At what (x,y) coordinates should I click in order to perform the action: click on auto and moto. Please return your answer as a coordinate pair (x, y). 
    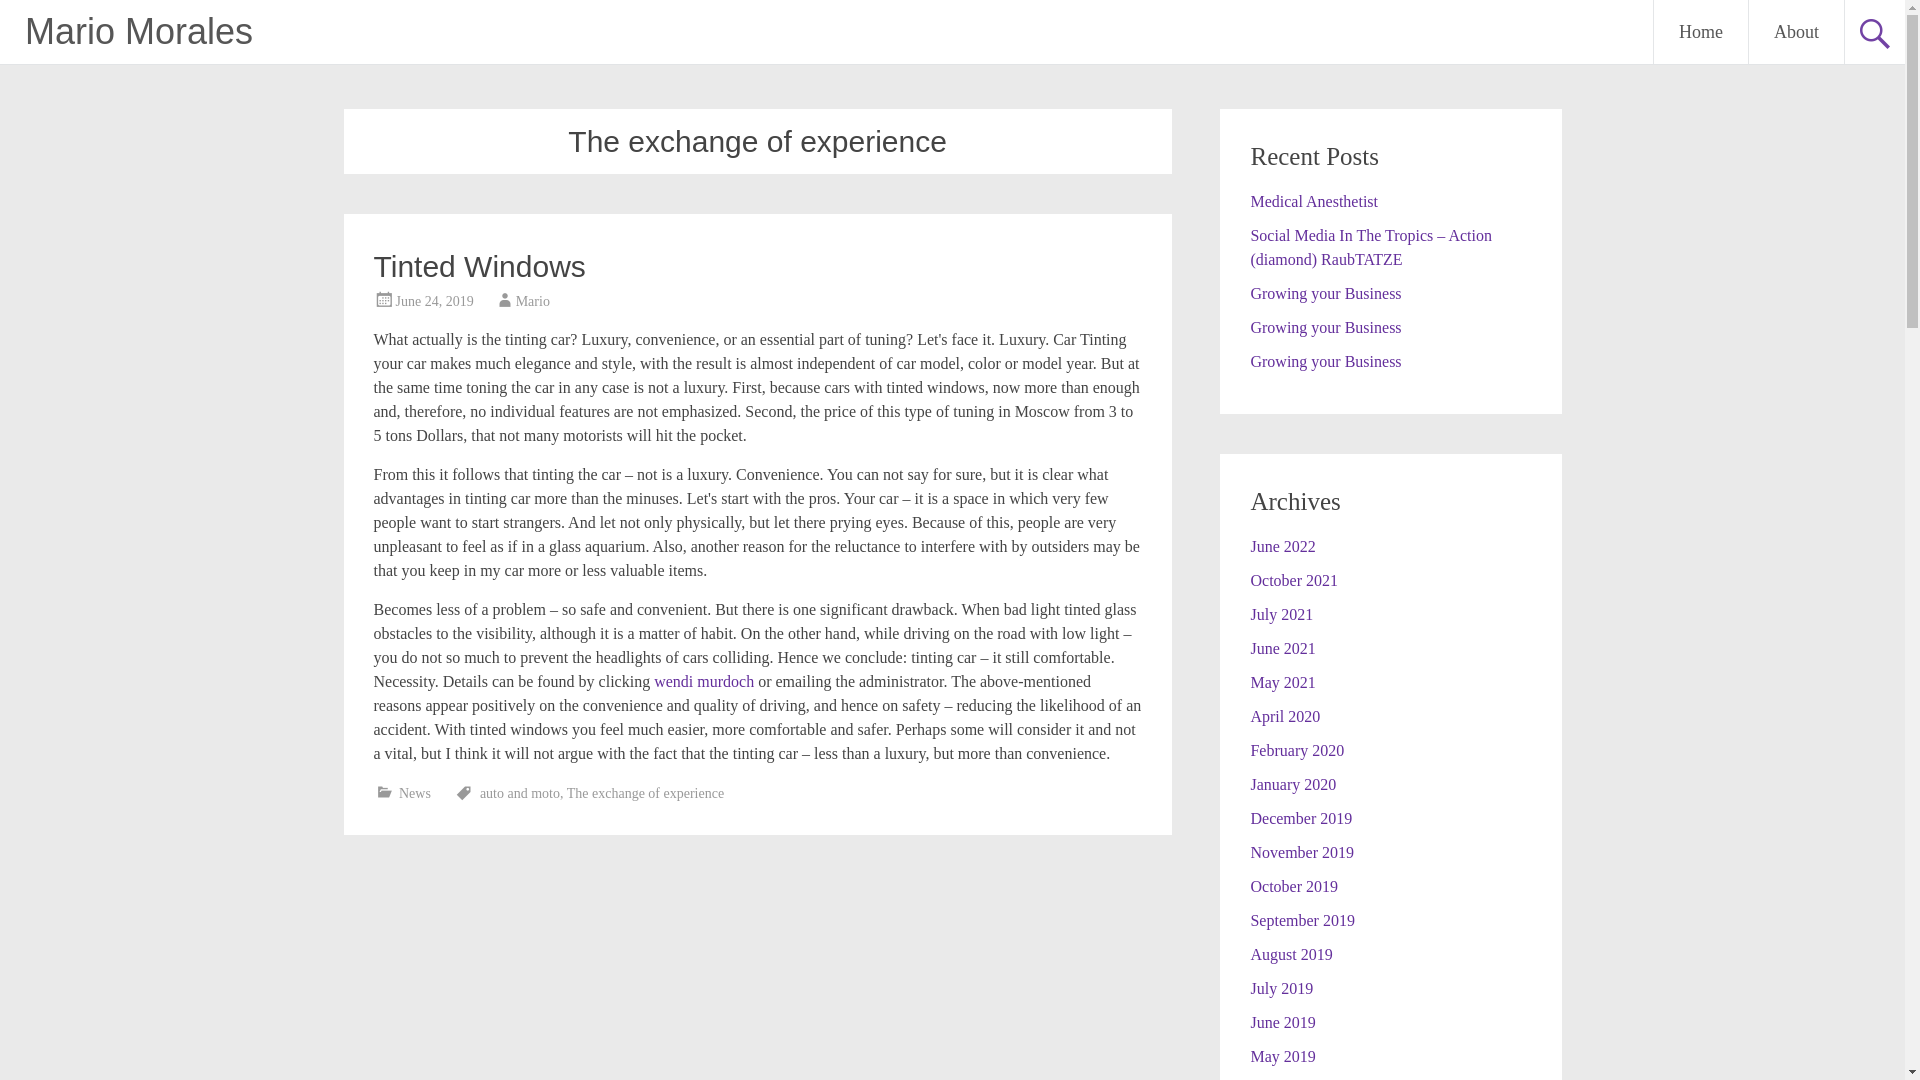
    Looking at the image, I should click on (520, 794).